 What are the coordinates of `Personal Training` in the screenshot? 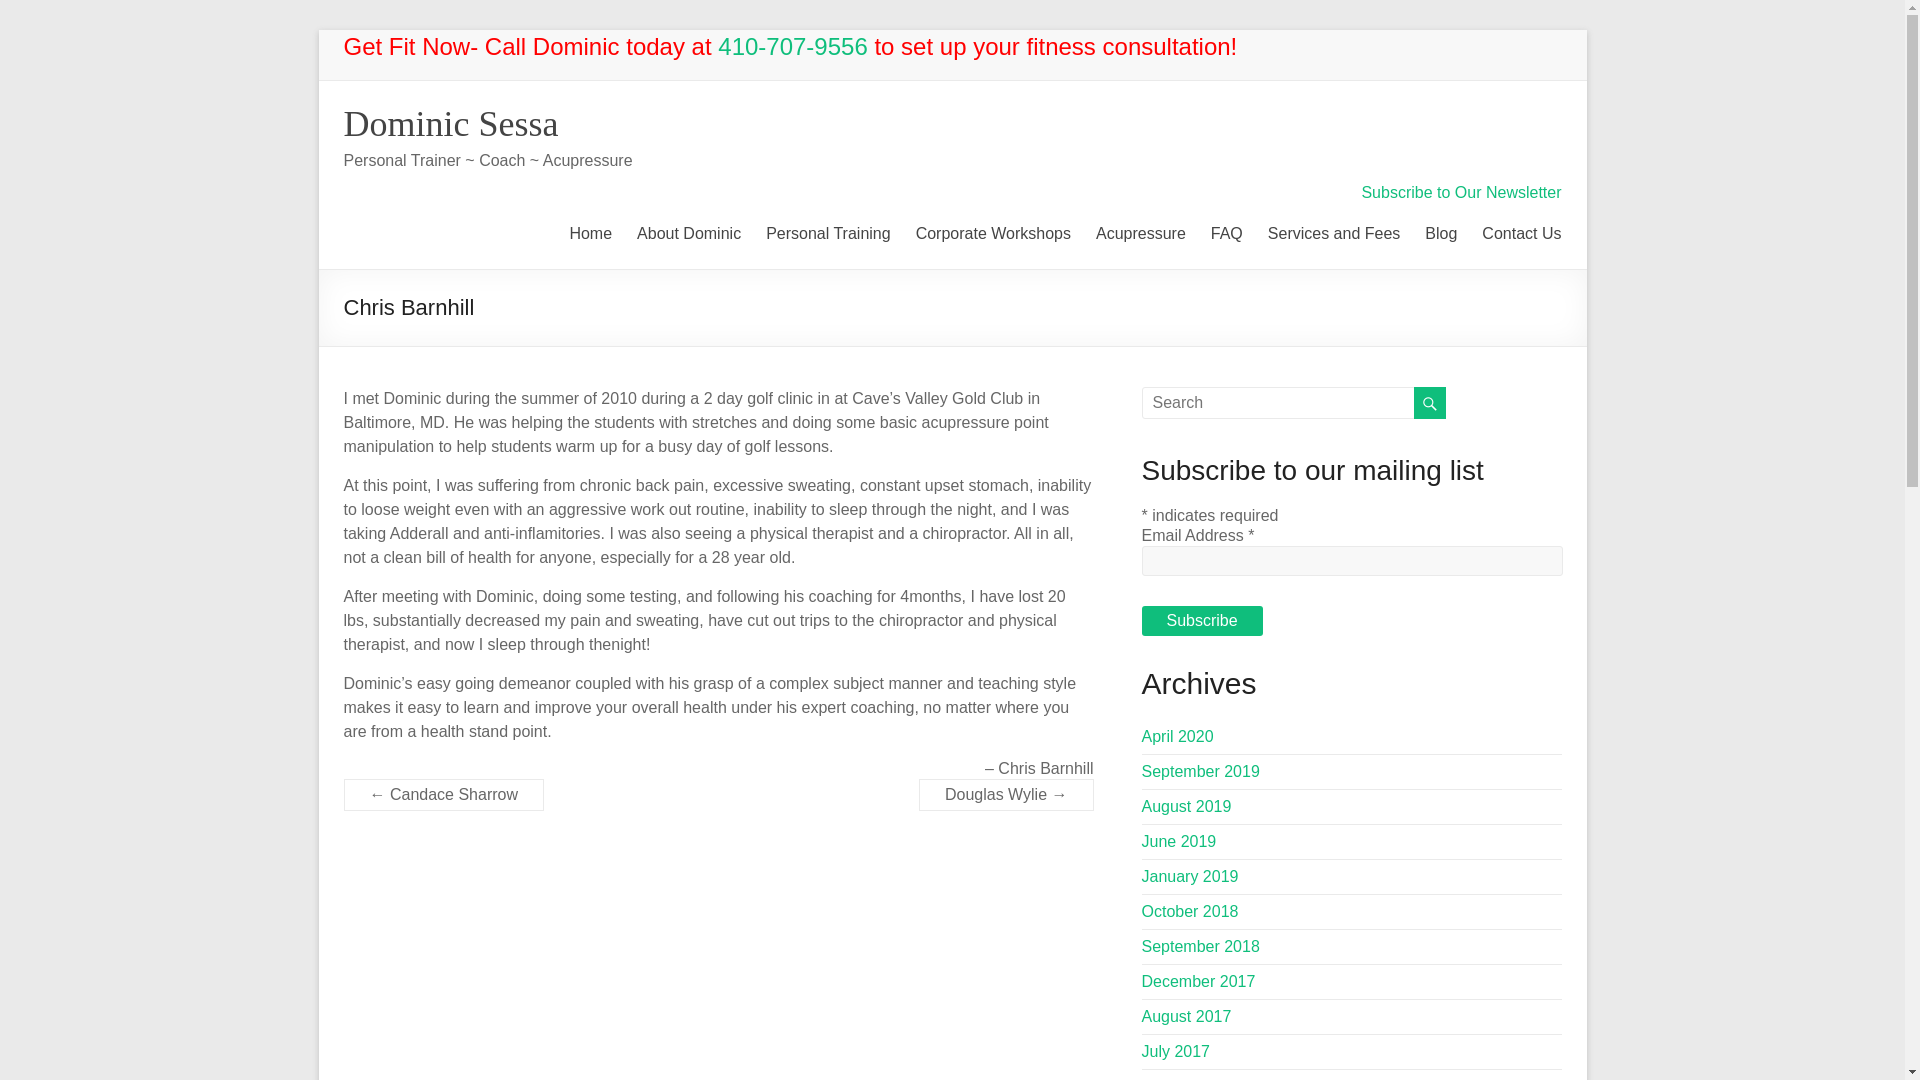 It's located at (828, 230).